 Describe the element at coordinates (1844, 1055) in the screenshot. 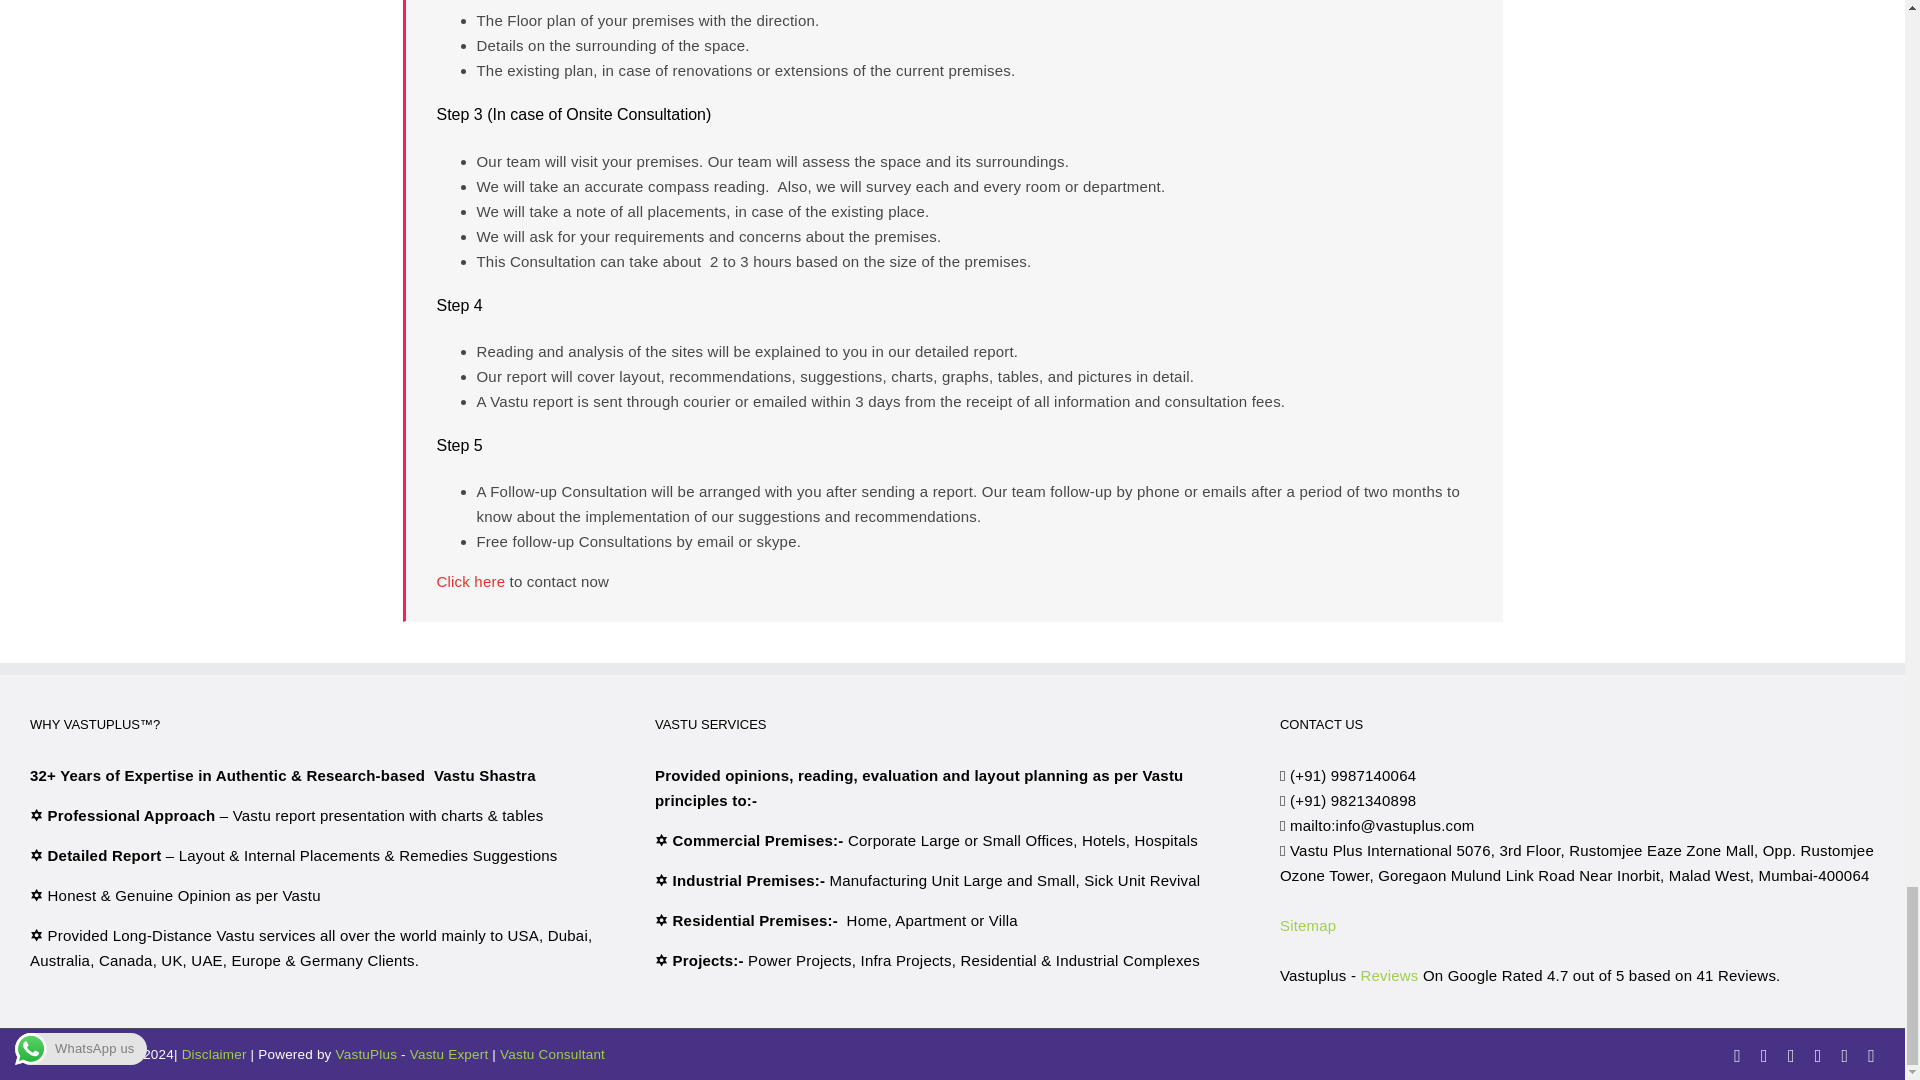

I see `Pinterest` at that location.